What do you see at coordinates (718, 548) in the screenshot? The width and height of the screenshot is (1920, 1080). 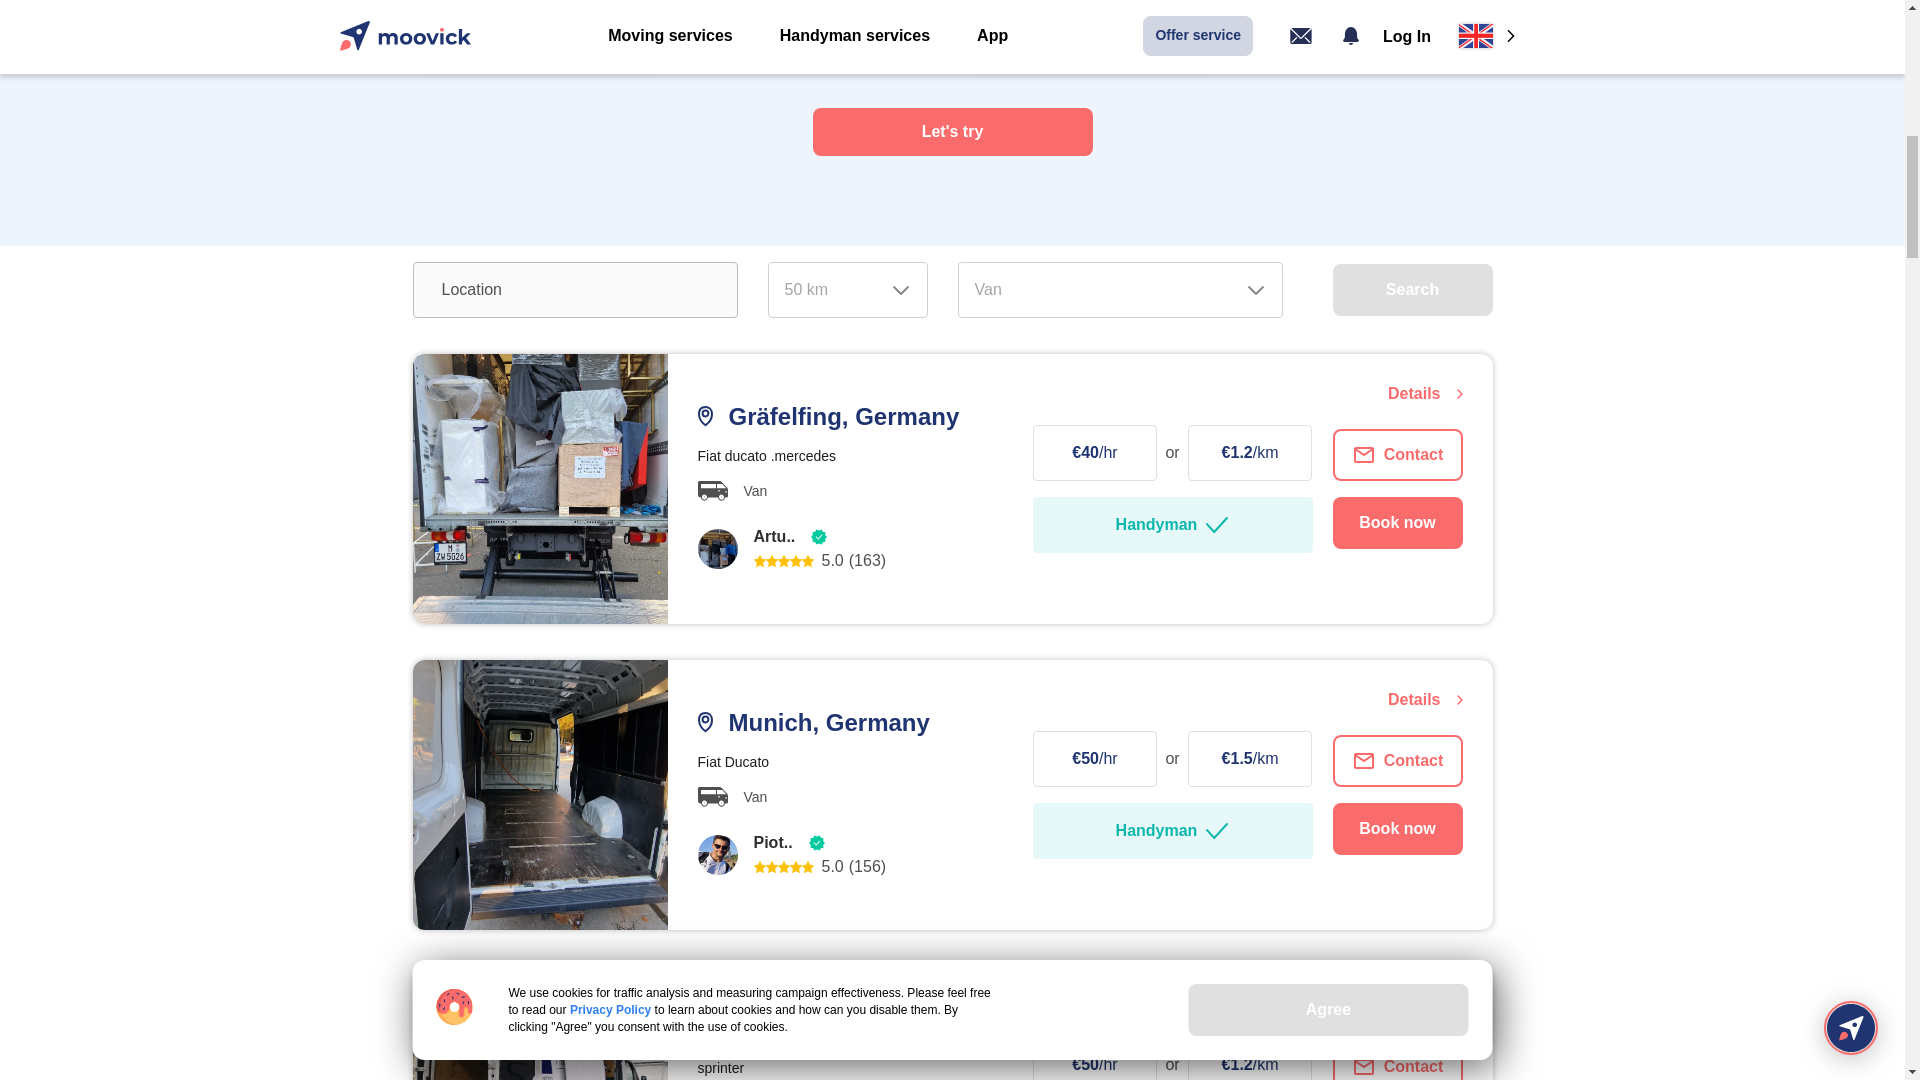 I see `Open user profile` at bounding box center [718, 548].